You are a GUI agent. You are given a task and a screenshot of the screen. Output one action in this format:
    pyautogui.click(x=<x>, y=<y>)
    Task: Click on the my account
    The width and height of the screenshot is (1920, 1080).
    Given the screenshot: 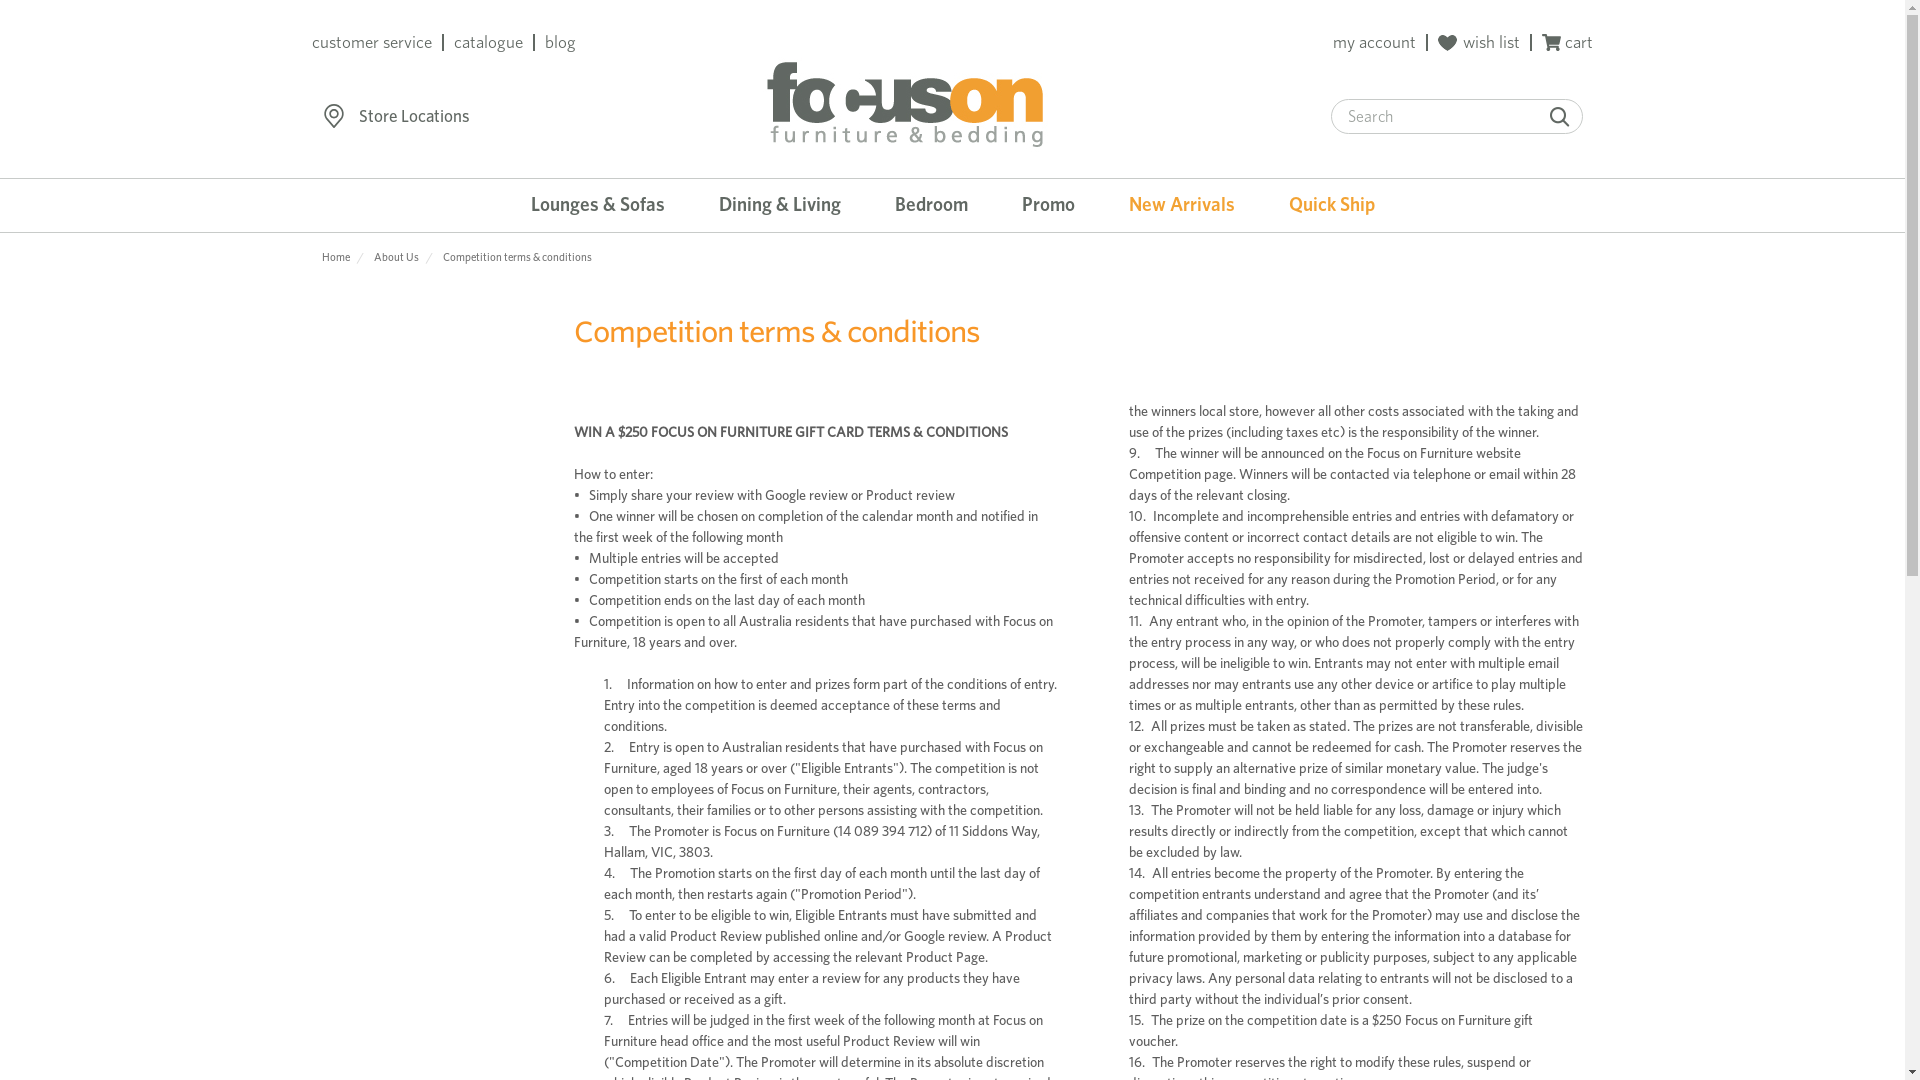 What is the action you would take?
    pyautogui.click(x=1374, y=42)
    